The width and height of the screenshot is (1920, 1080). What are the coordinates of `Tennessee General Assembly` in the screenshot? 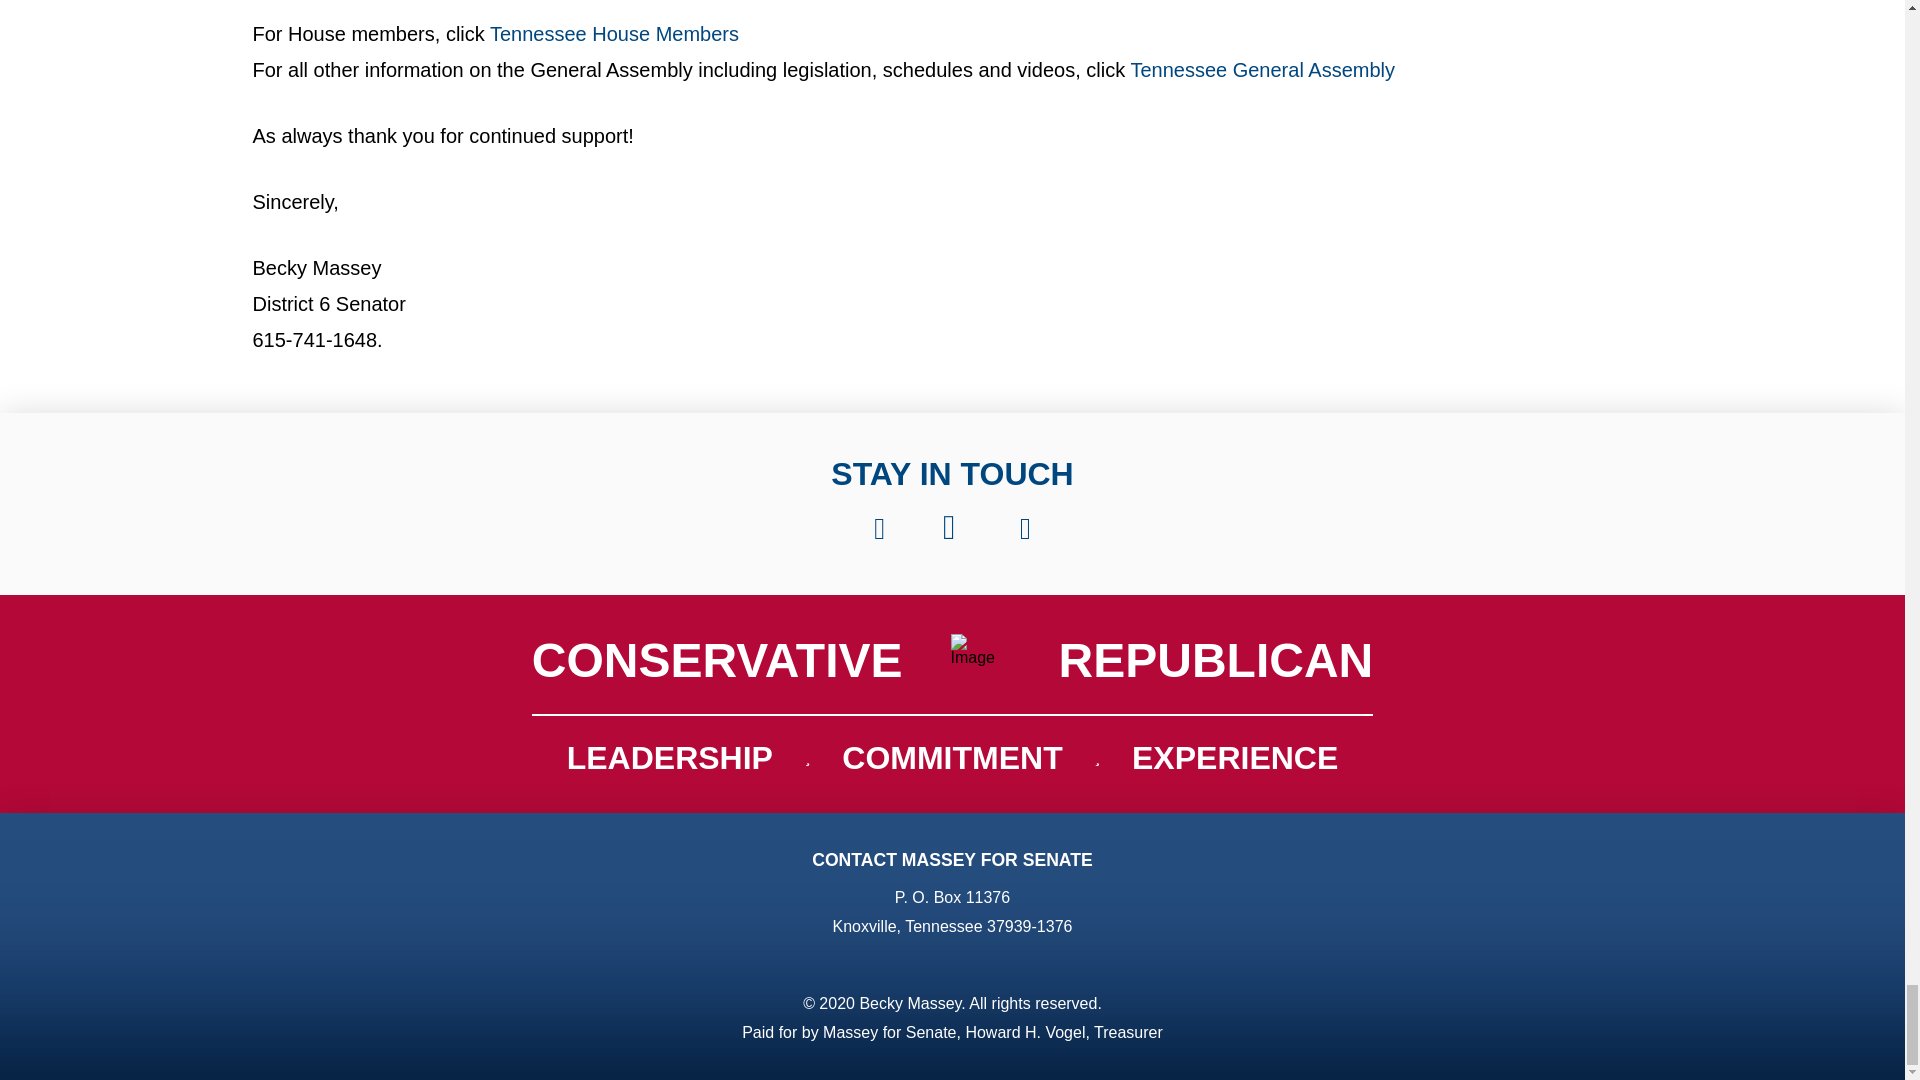 It's located at (1262, 70).